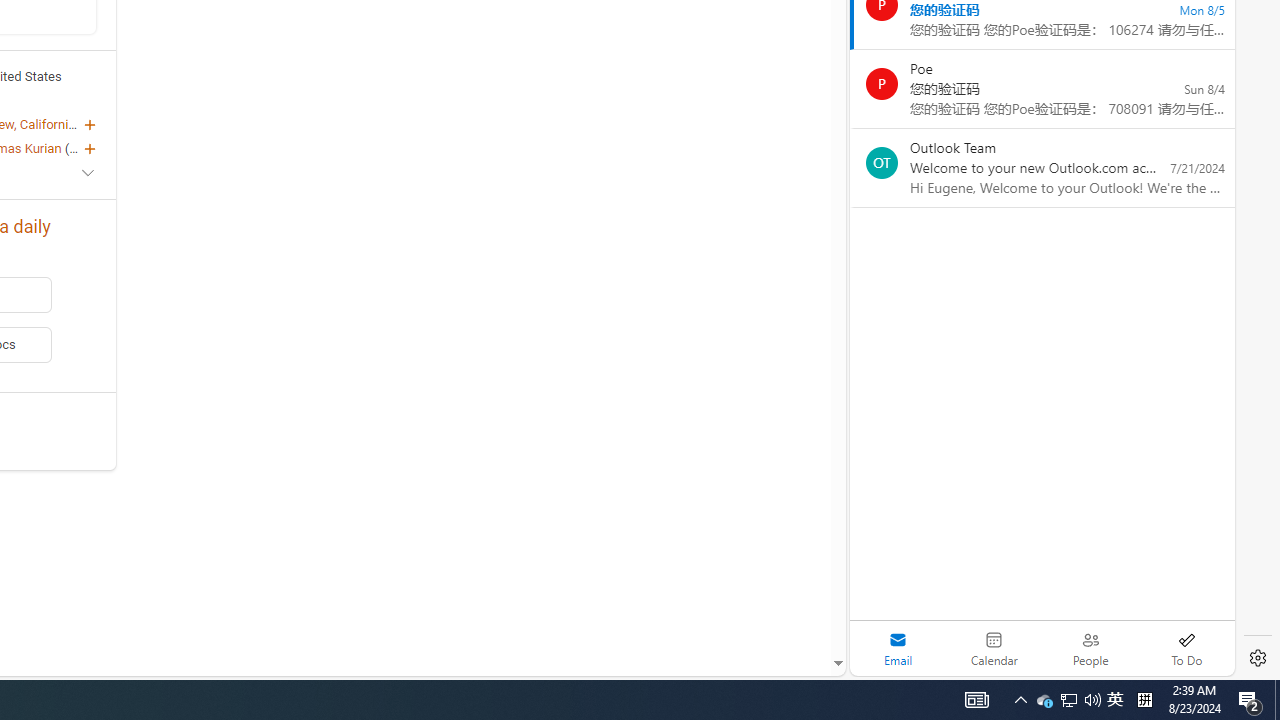  I want to click on Calendar. Date today is 22, so click(994, 648).